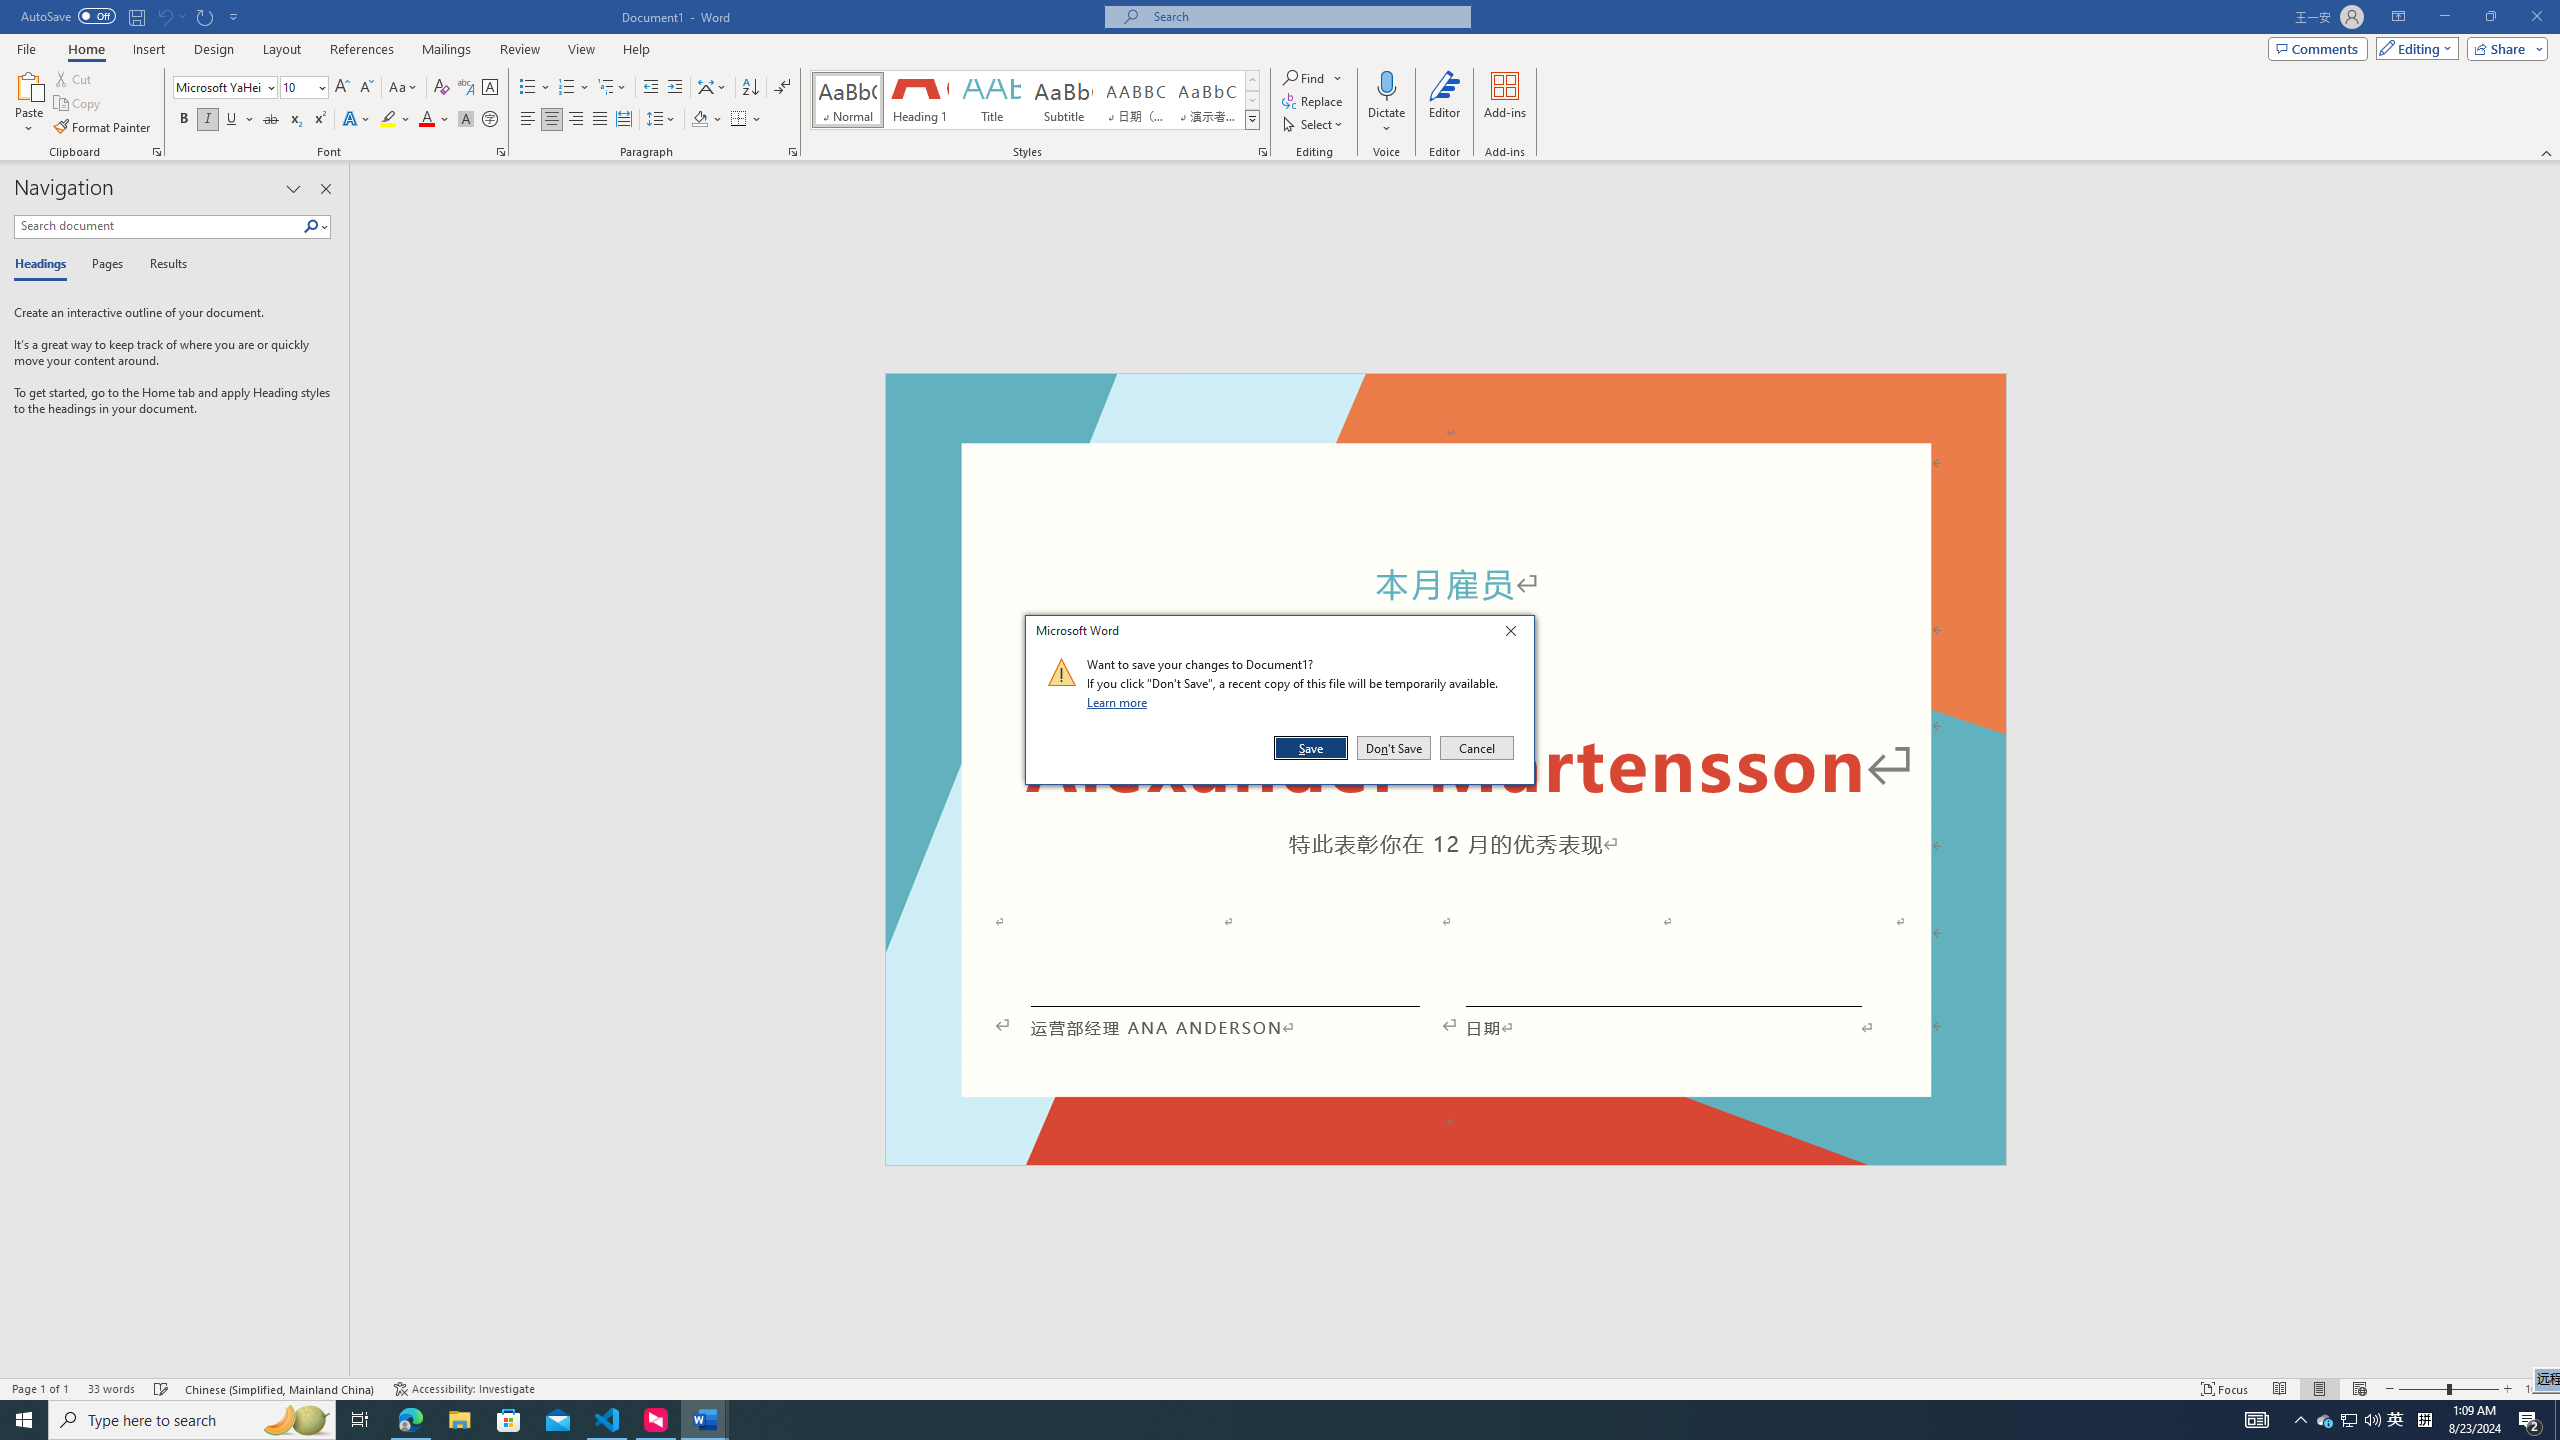 This screenshot has height=1440, width=2560. What do you see at coordinates (208, 120) in the screenshot?
I see `Italic` at bounding box center [208, 120].